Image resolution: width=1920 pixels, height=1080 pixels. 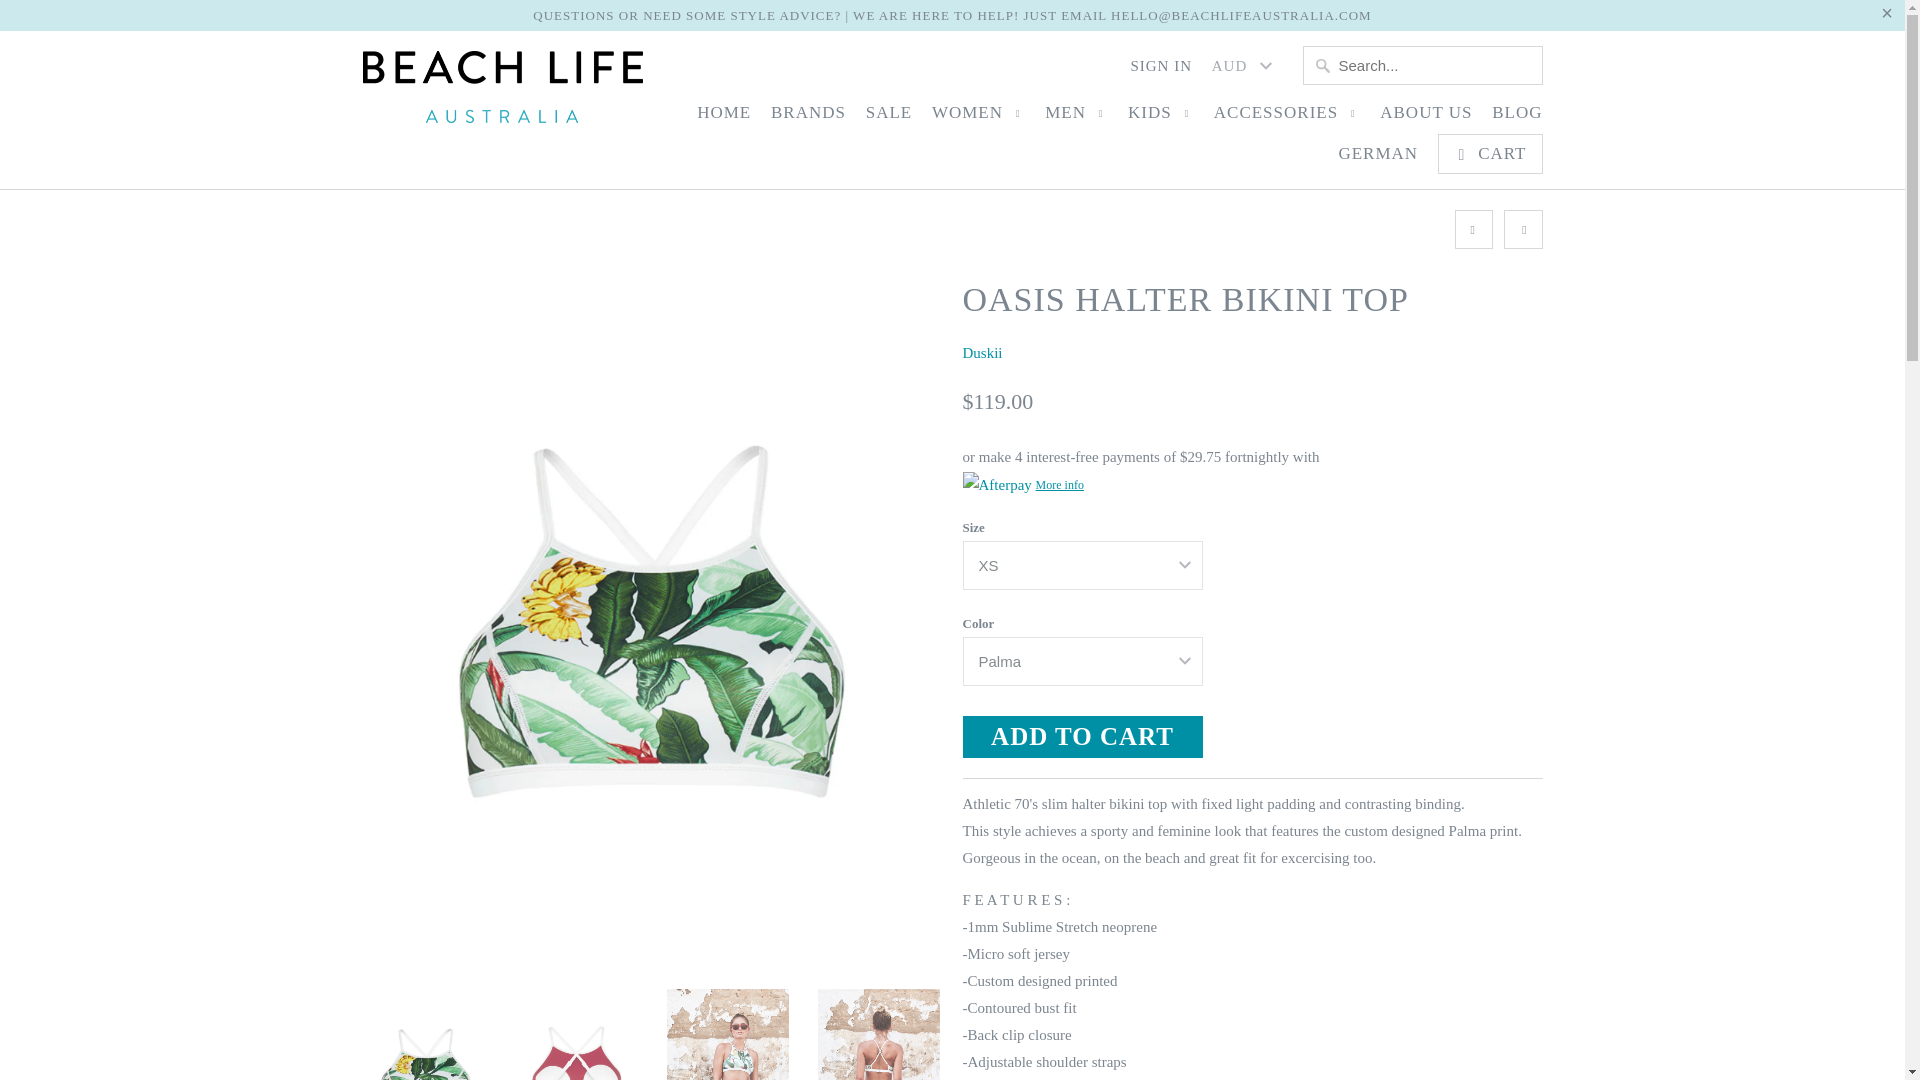 What do you see at coordinates (1161, 71) in the screenshot?
I see `SIGN IN` at bounding box center [1161, 71].